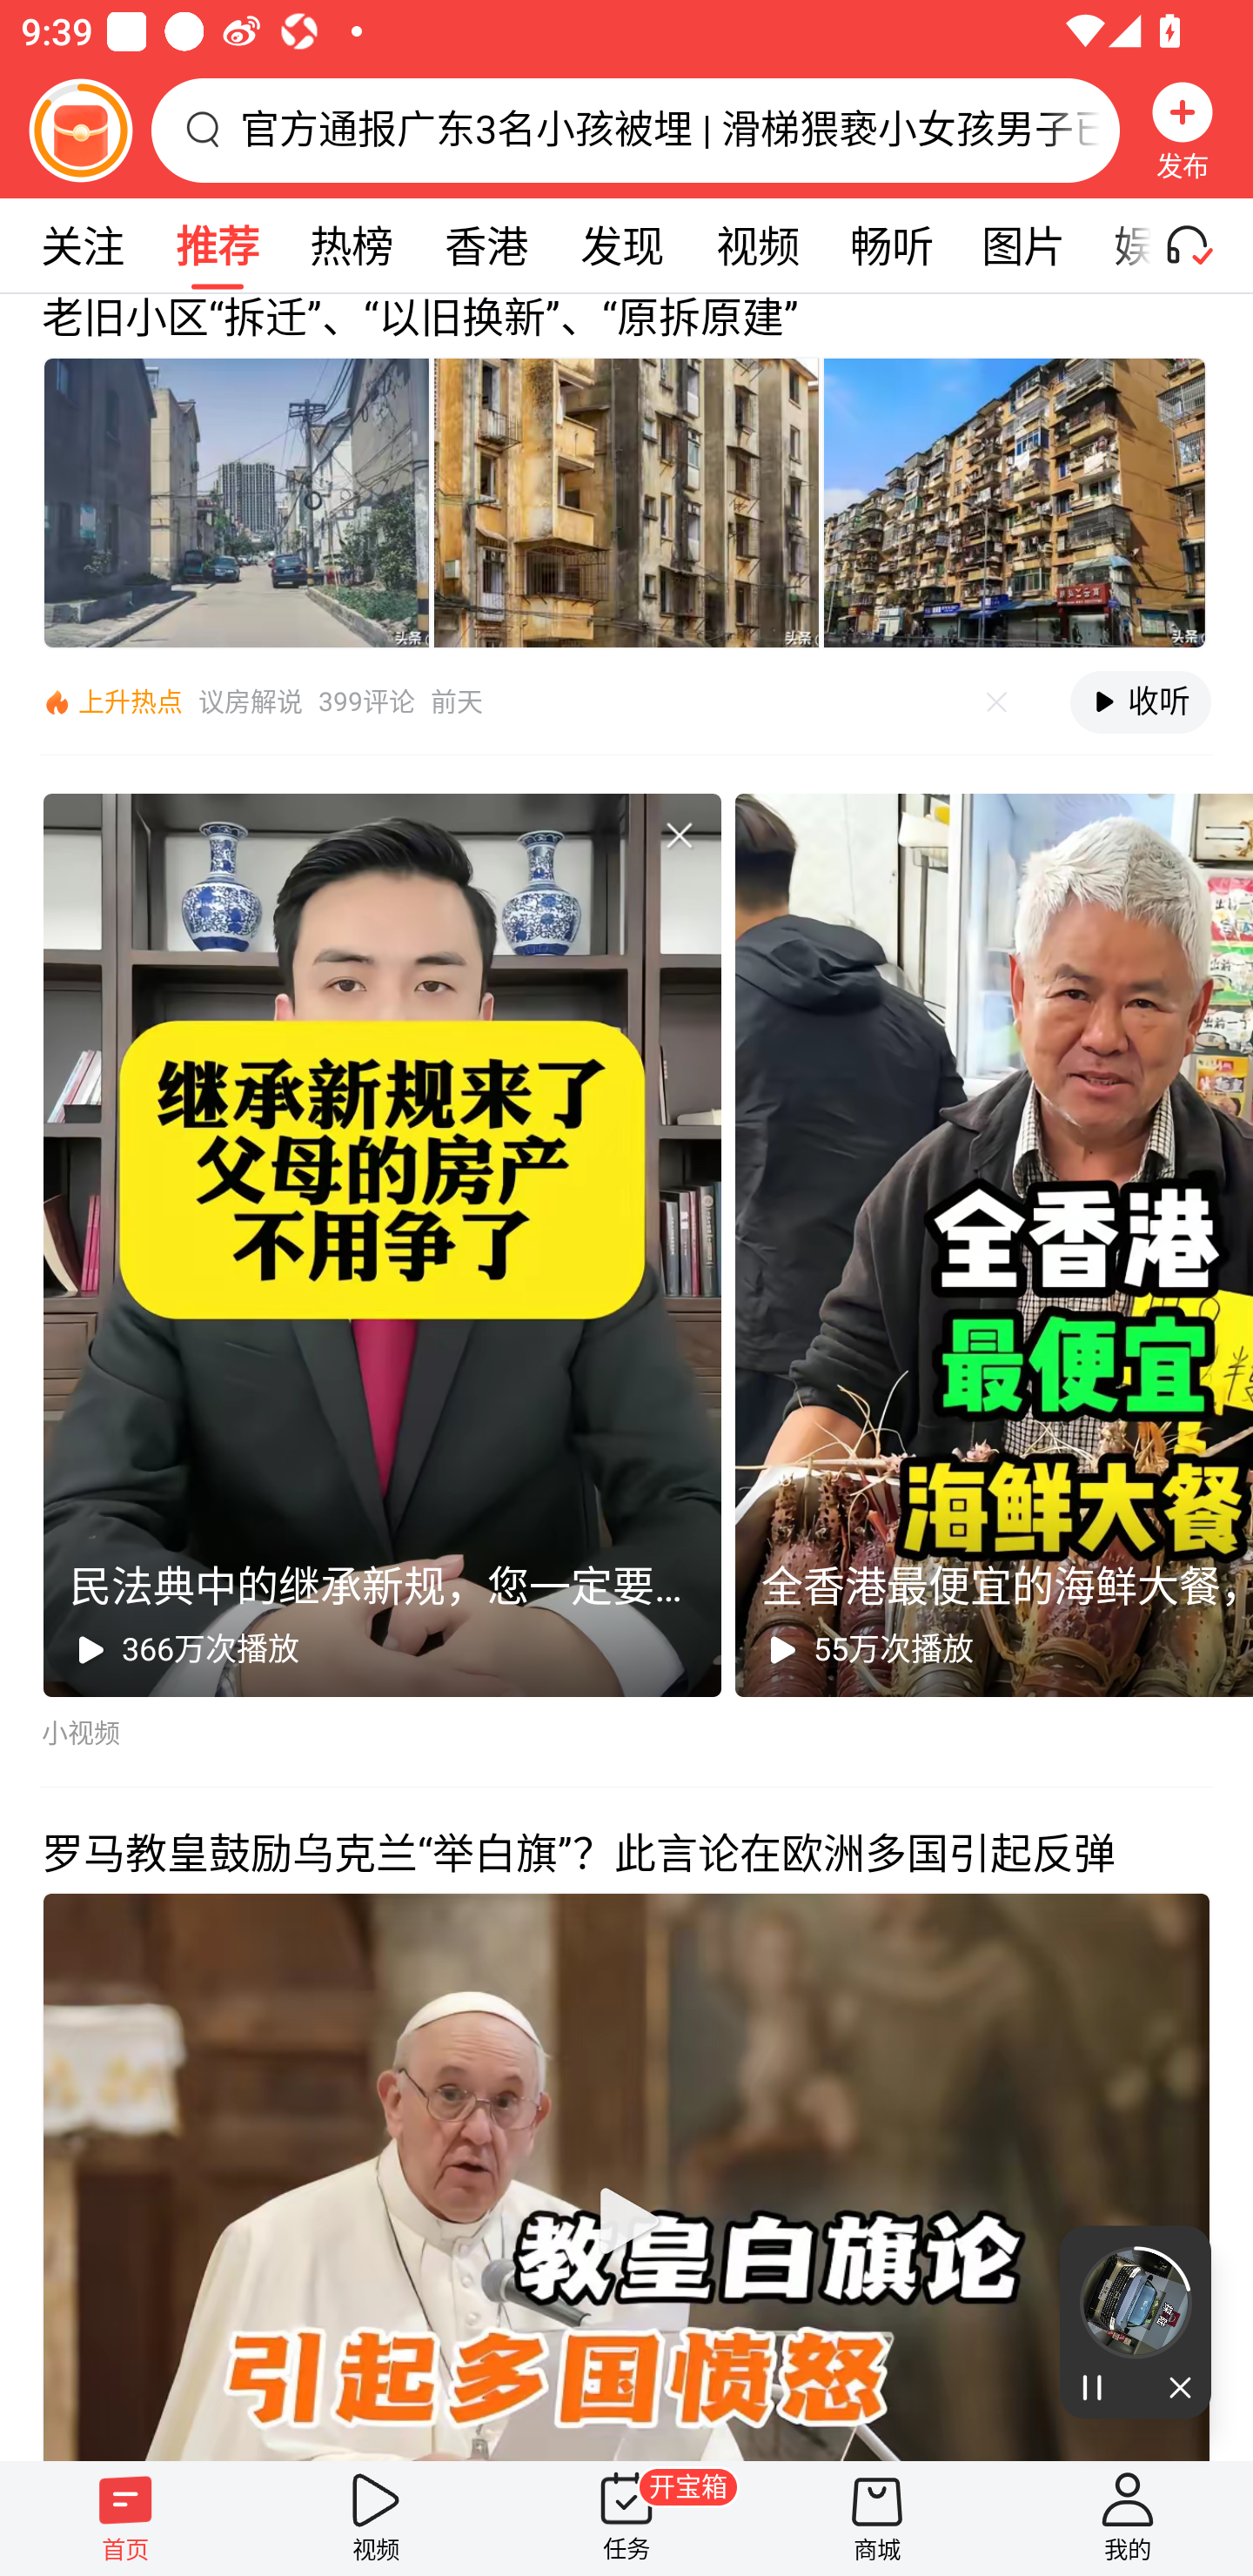 This screenshot has height=2576, width=1253. I want to click on 播放视频, so click(626, 2220).